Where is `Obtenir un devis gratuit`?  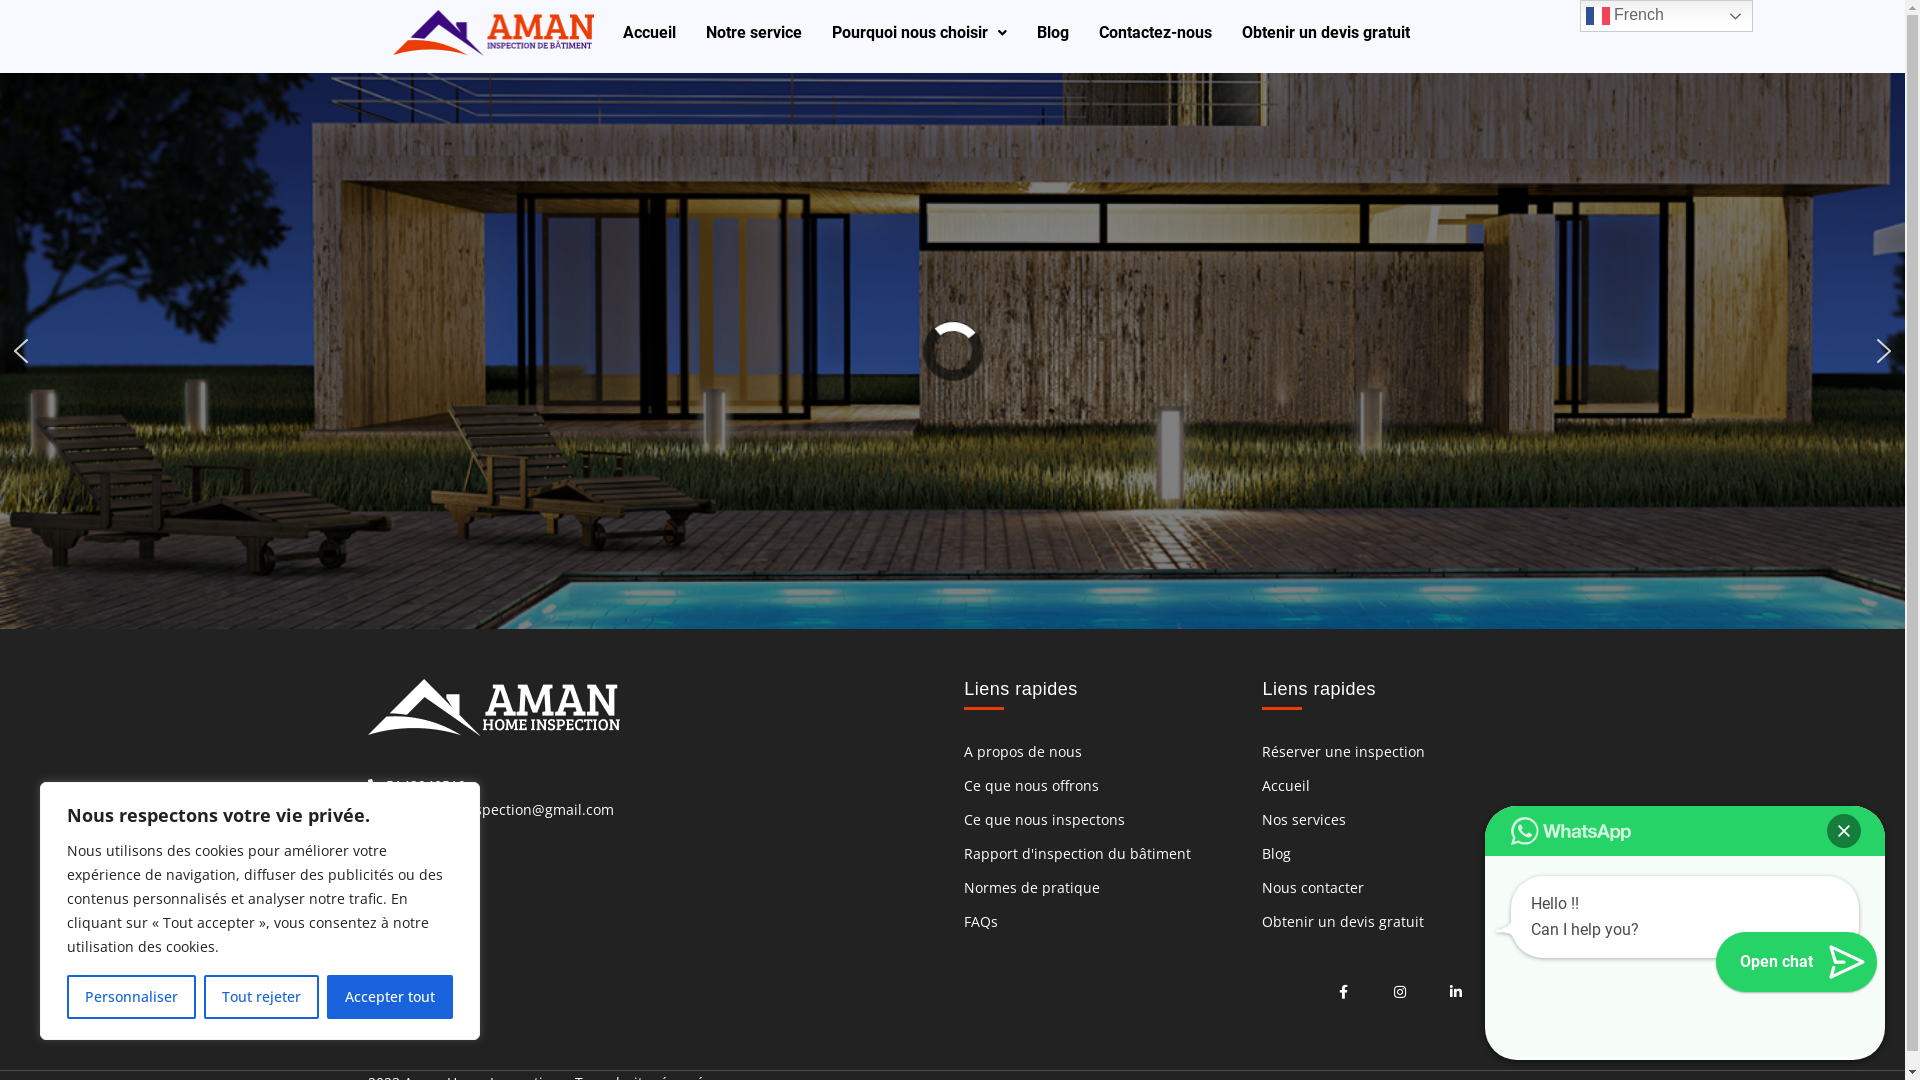
Obtenir un devis gratuit is located at coordinates (1326, 33).